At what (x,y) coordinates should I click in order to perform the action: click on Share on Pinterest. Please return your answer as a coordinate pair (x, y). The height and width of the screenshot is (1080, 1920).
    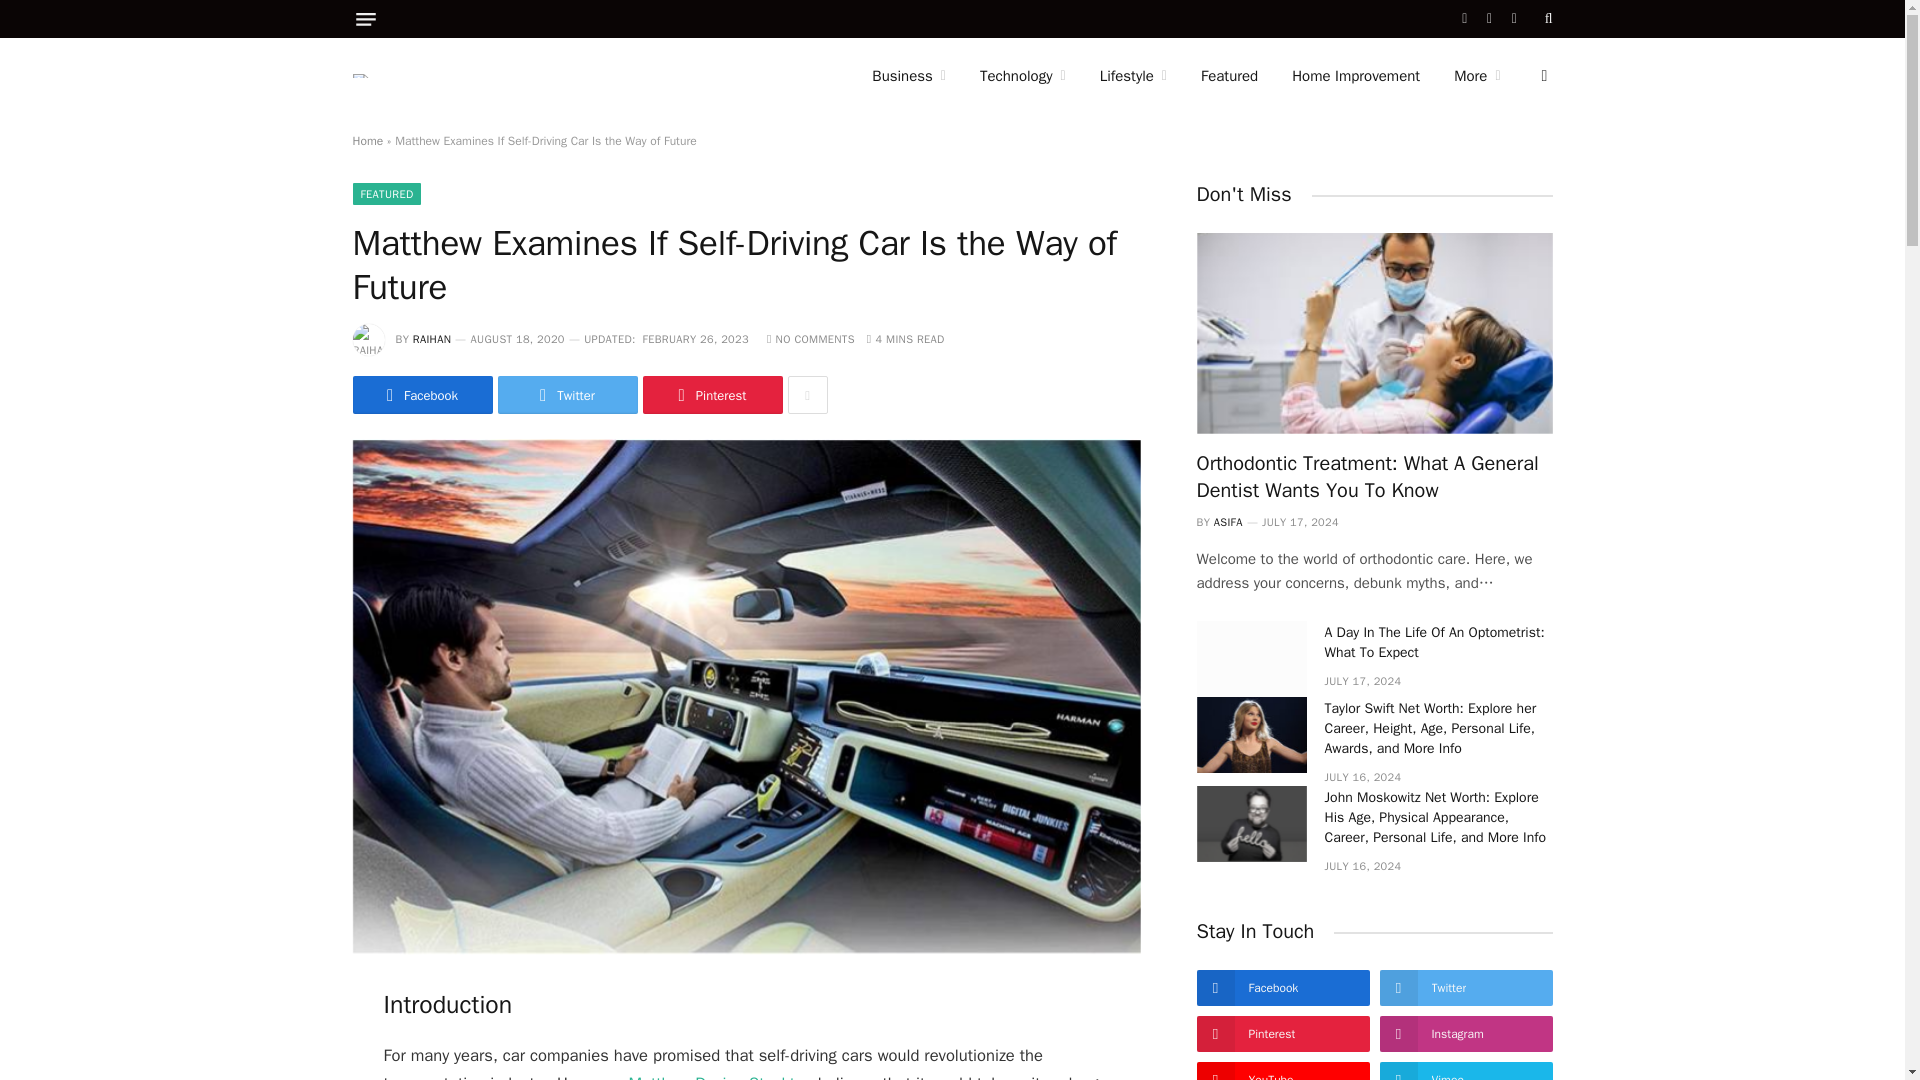
    Looking at the image, I should click on (711, 394).